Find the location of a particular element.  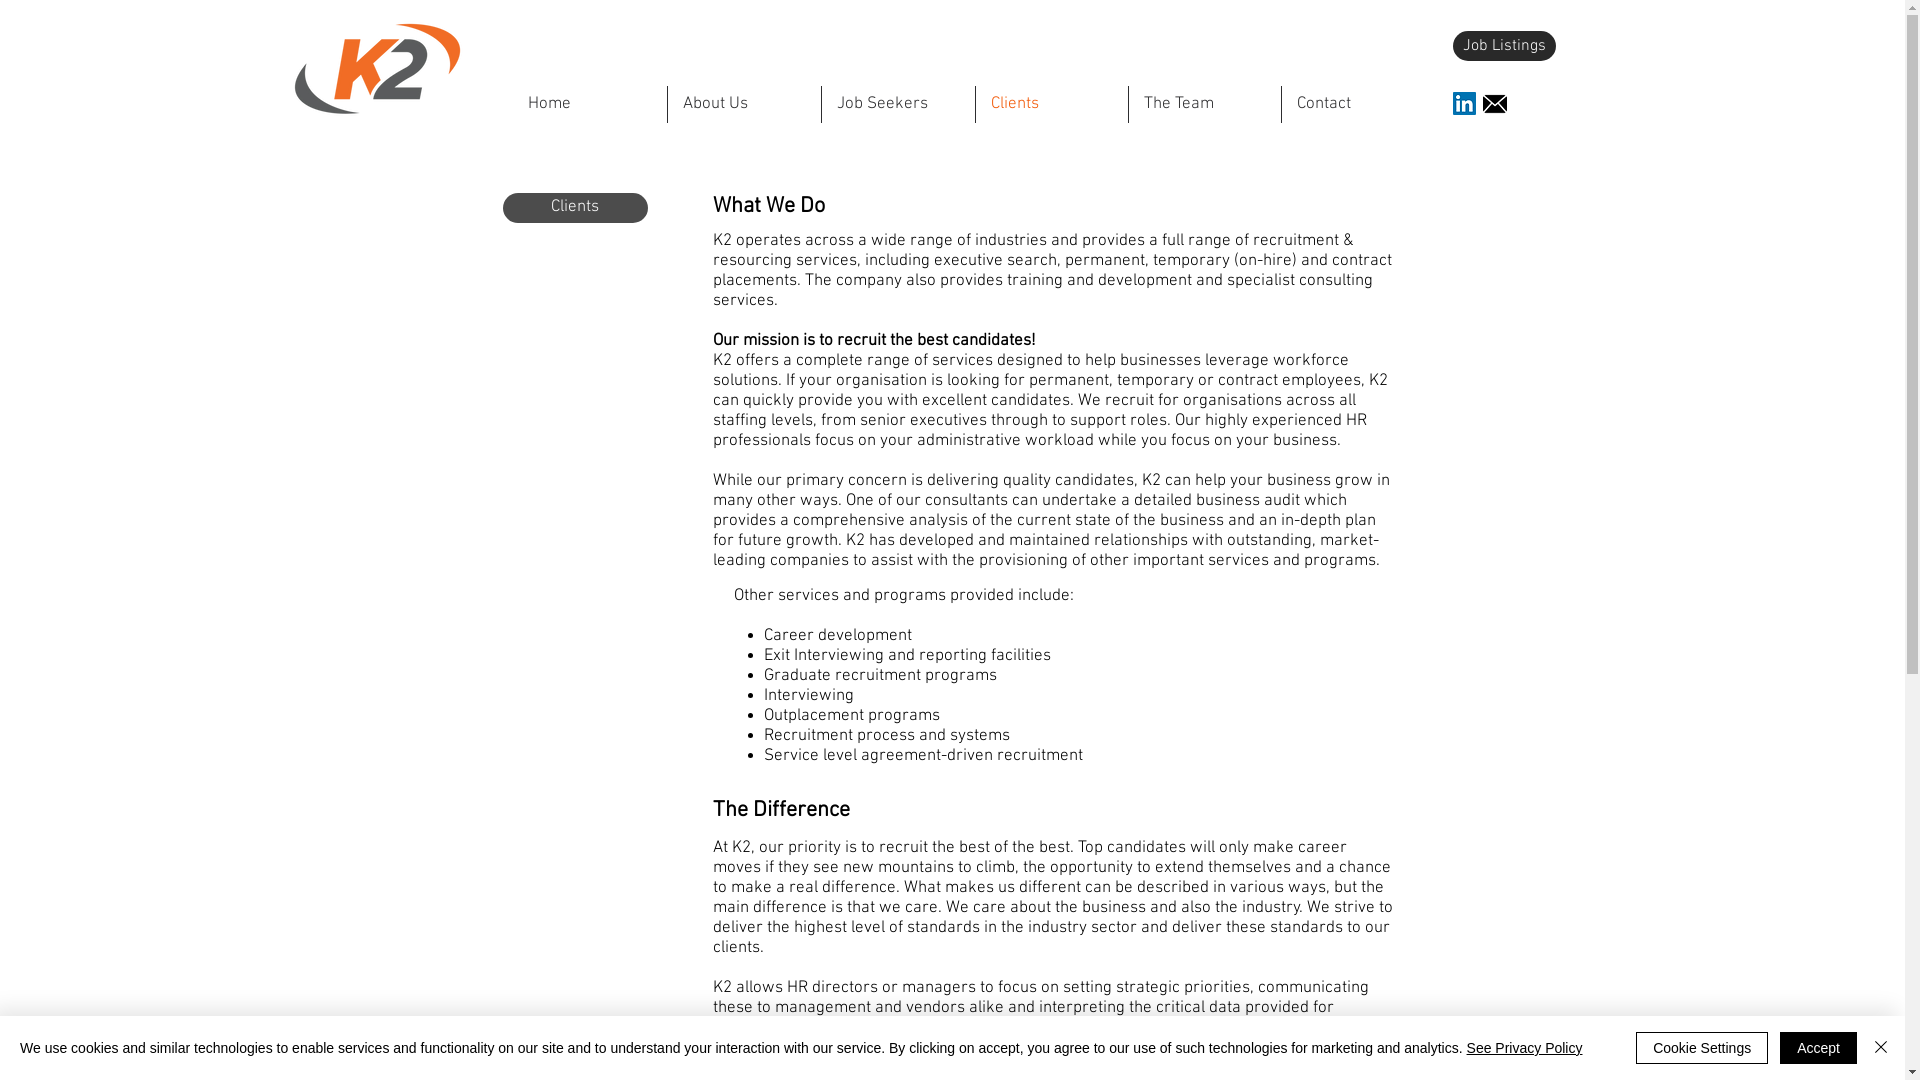

Home is located at coordinates (589, 104).